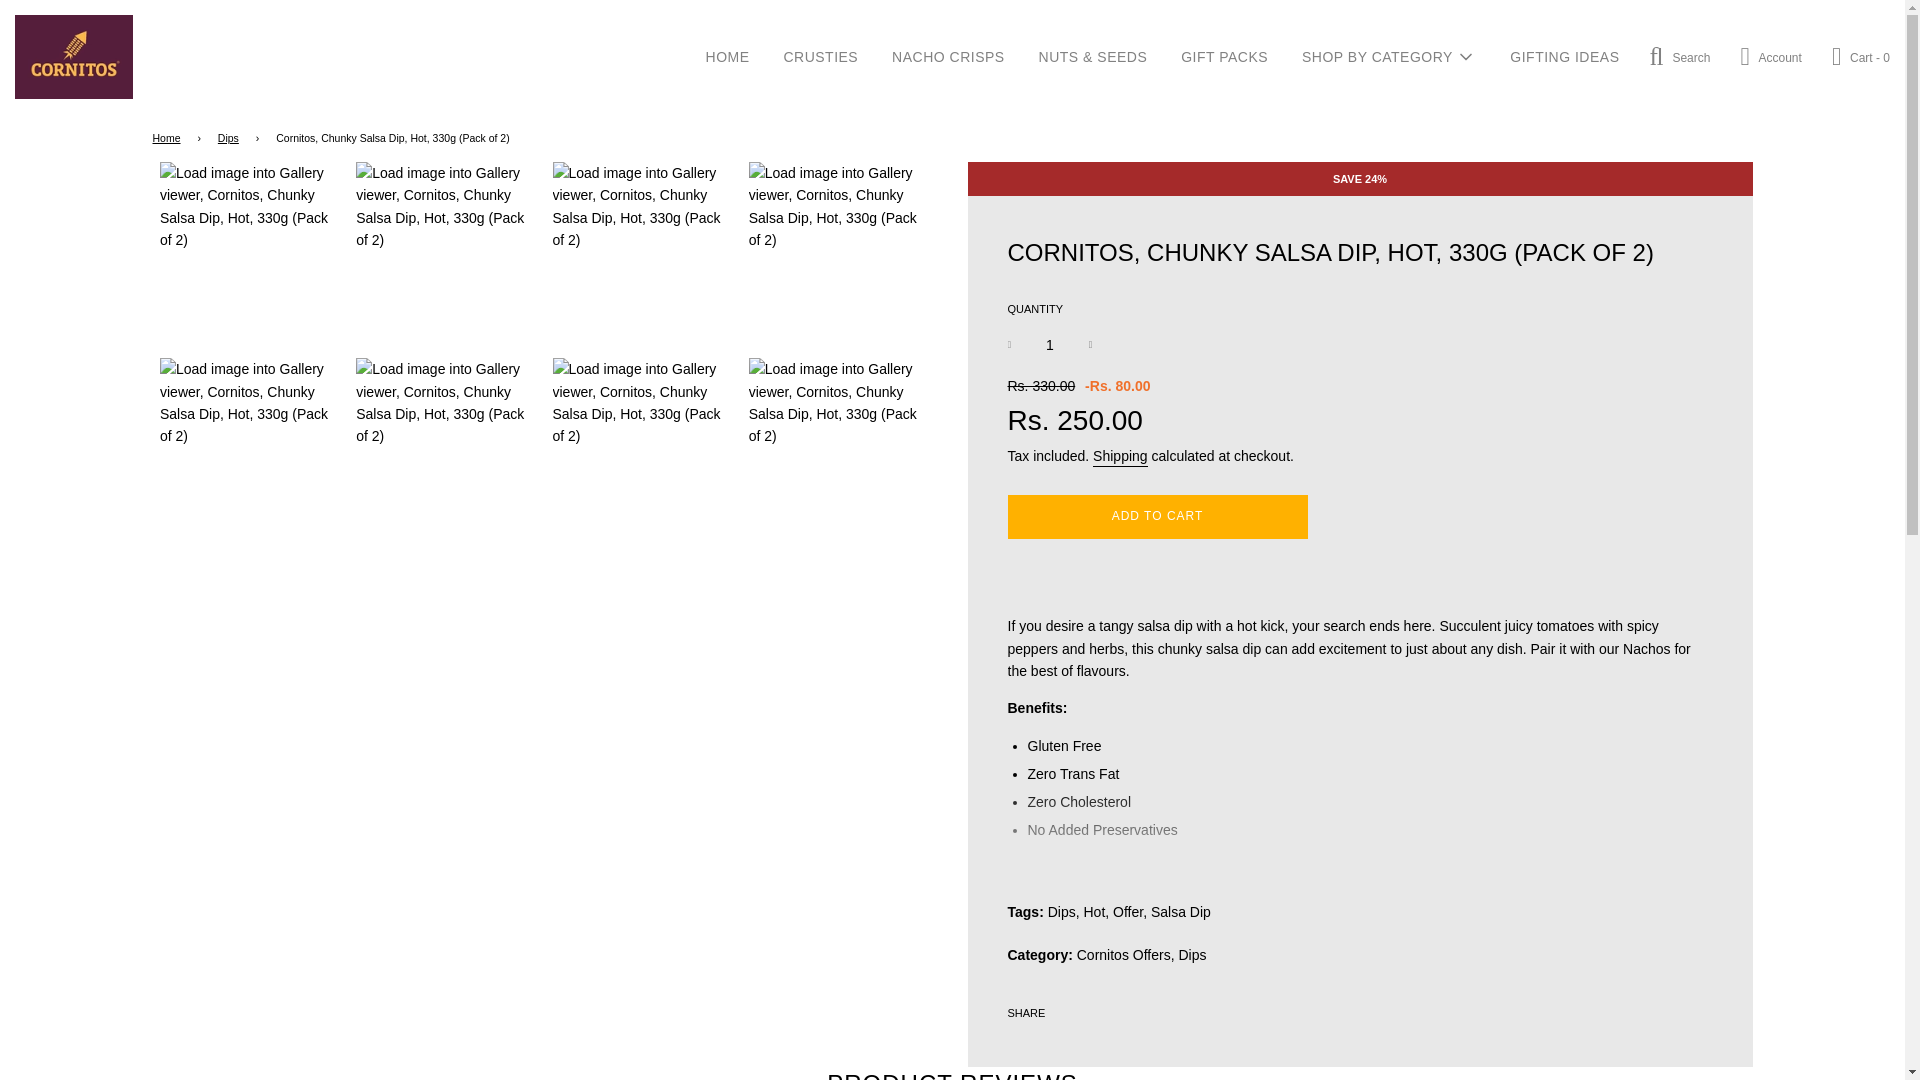  I want to click on CRUSTIES, so click(820, 56).